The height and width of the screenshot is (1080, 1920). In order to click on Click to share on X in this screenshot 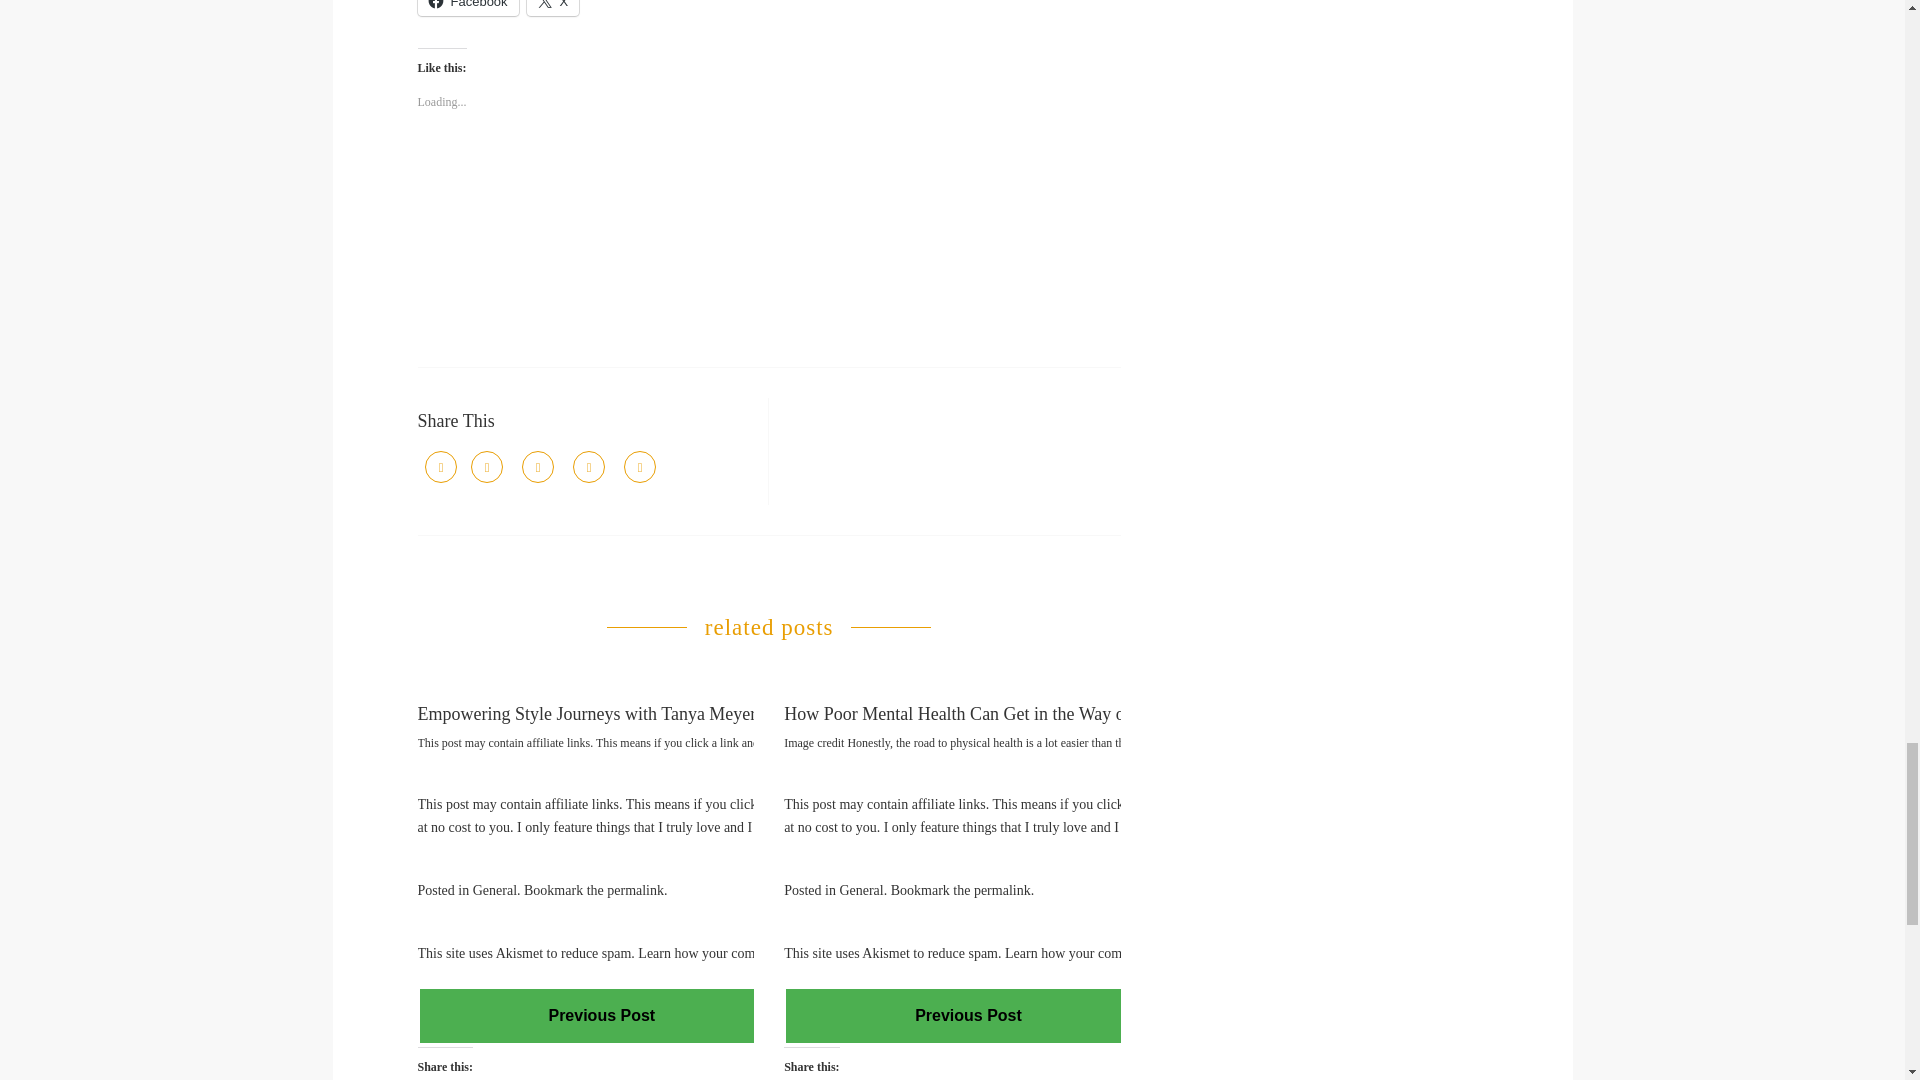, I will do `click(552, 8)`.